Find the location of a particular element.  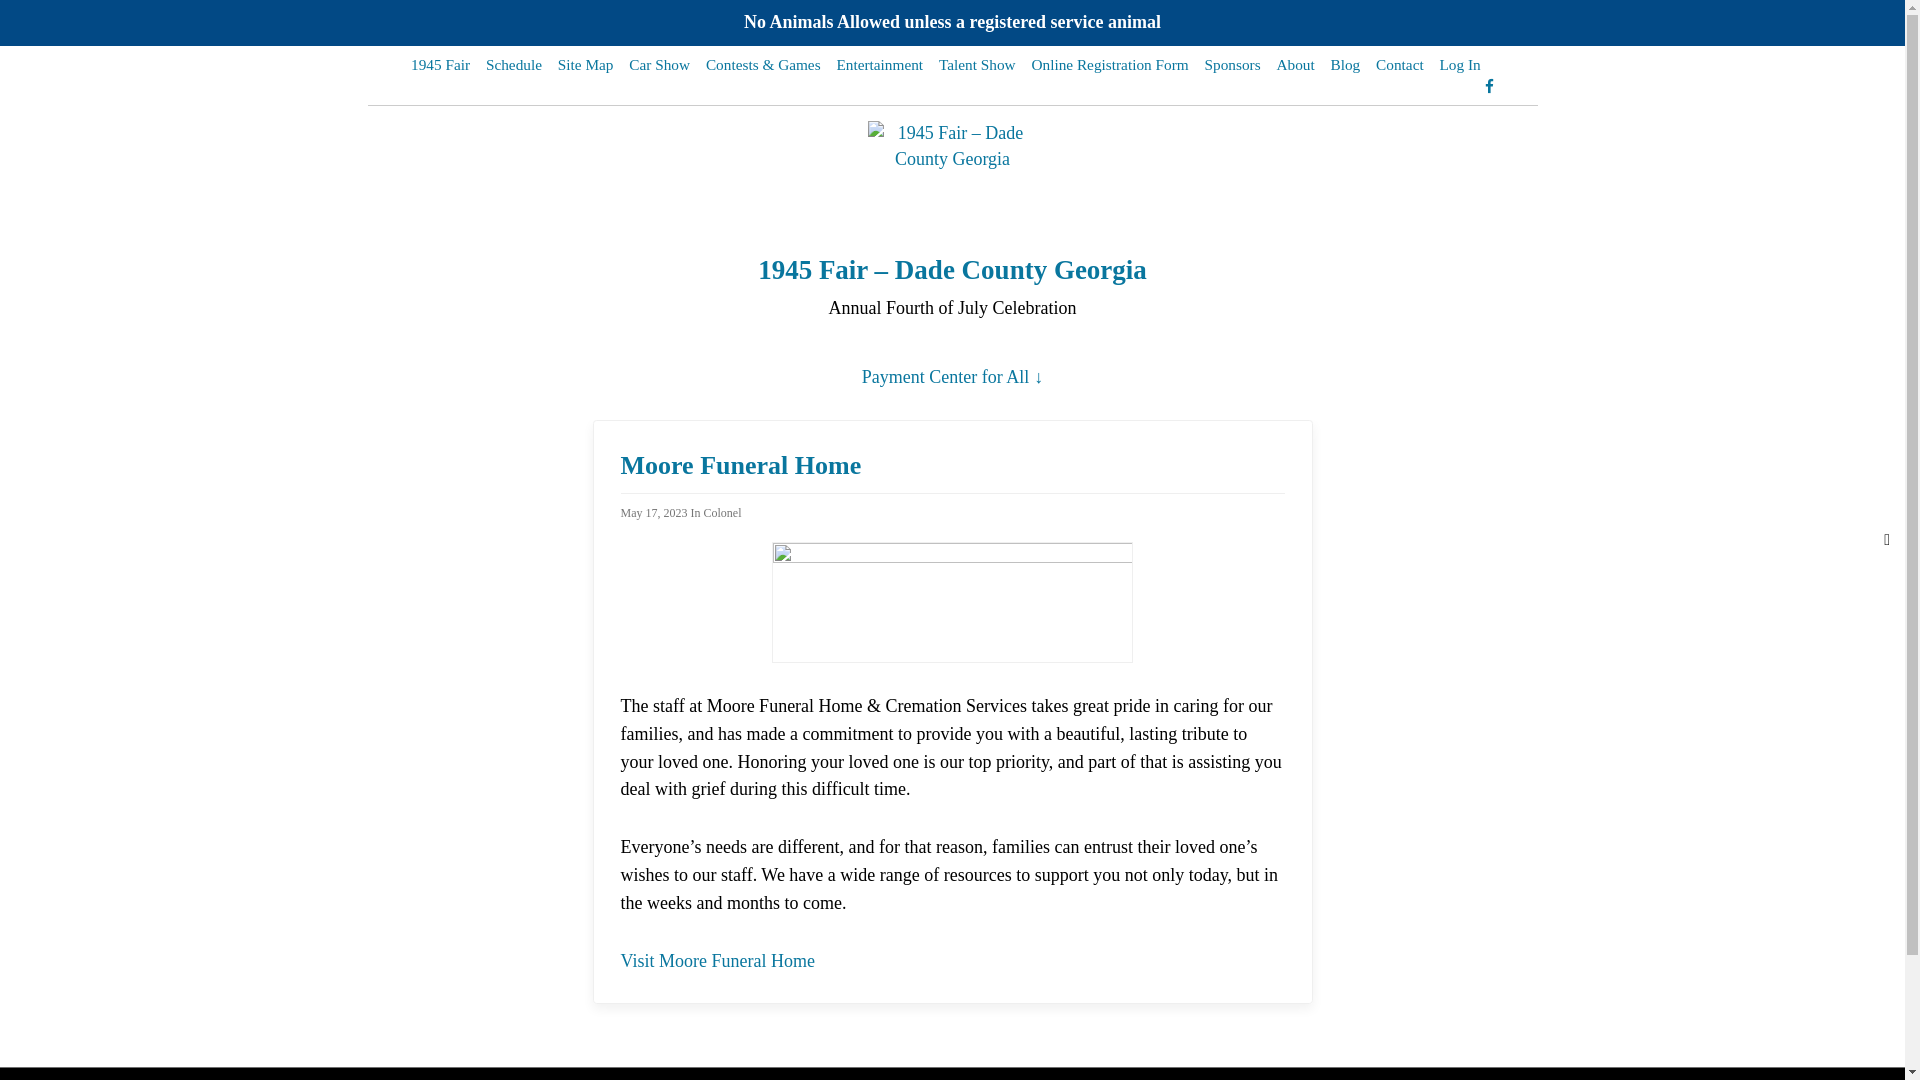

Sponsors is located at coordinates (1232, 64).